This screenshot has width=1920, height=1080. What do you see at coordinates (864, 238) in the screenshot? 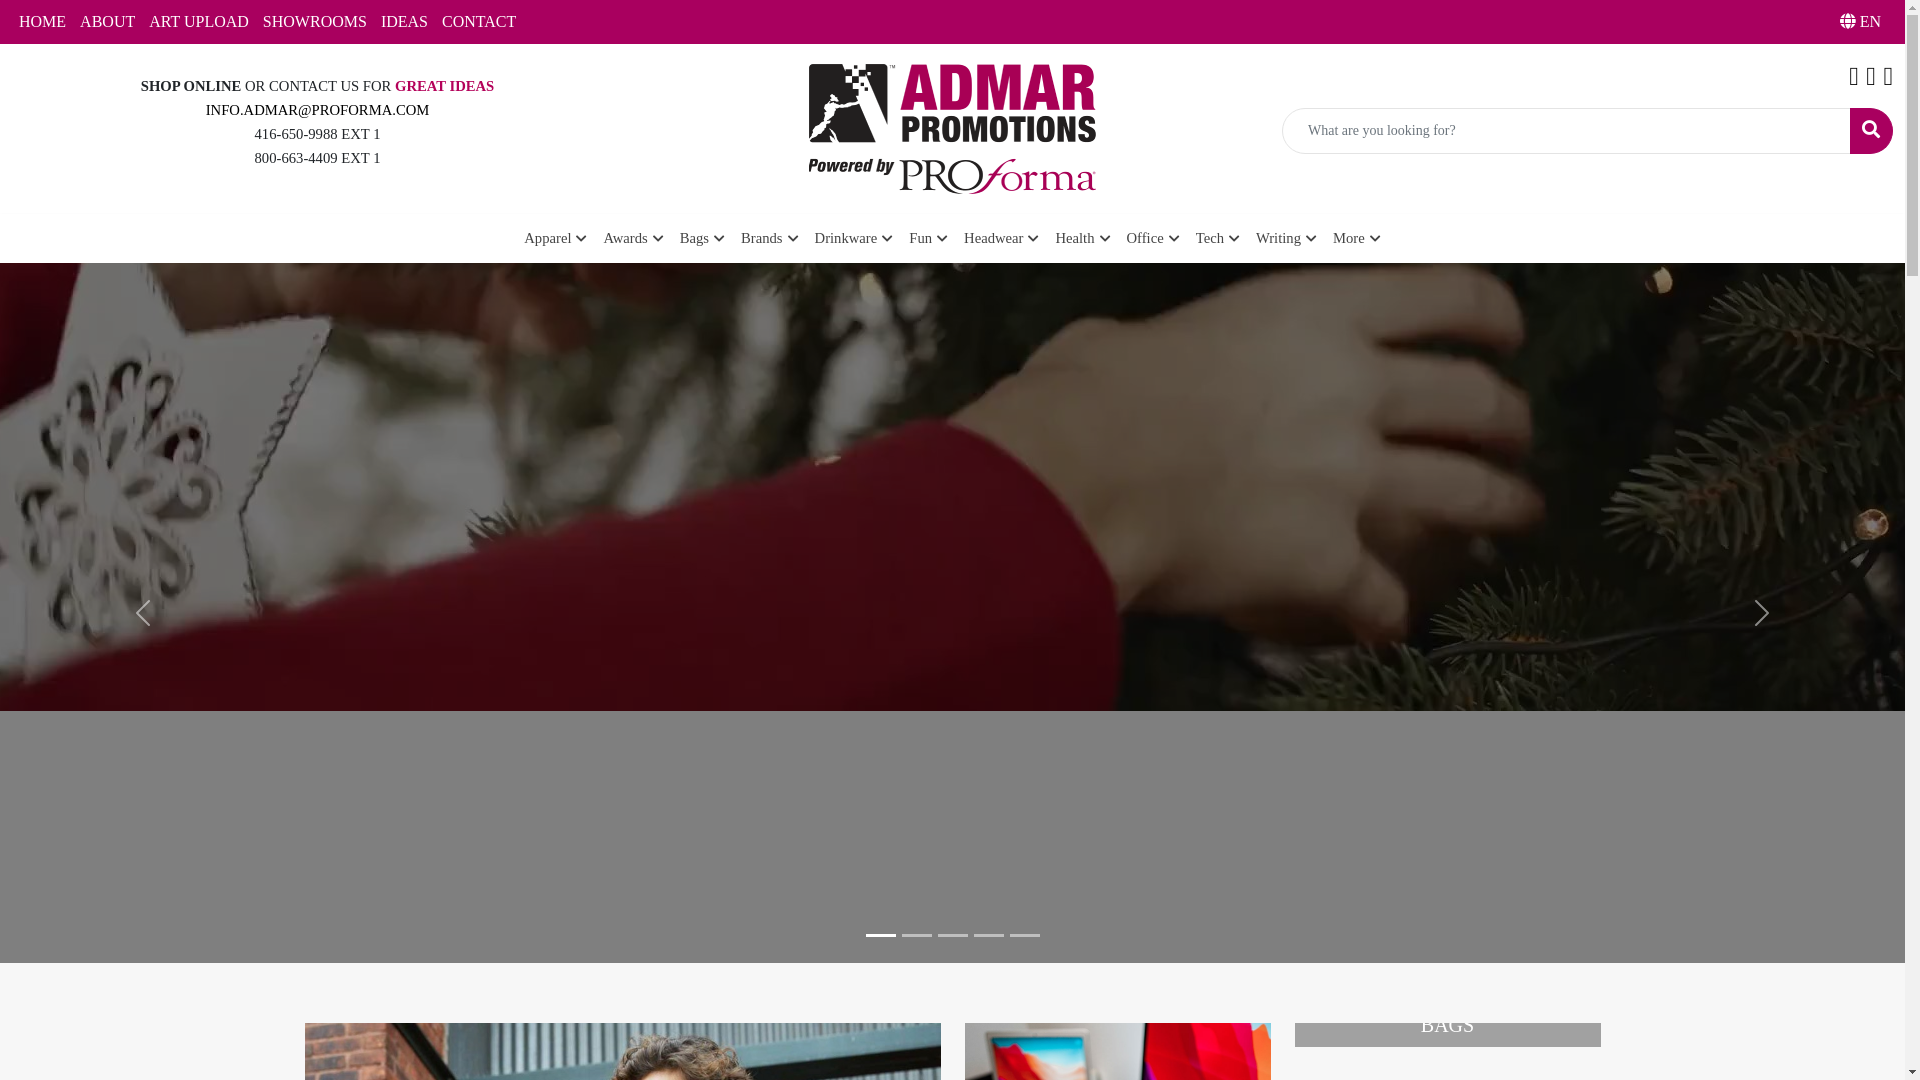
I see `Drinkware` at bounding box center [864, 238].